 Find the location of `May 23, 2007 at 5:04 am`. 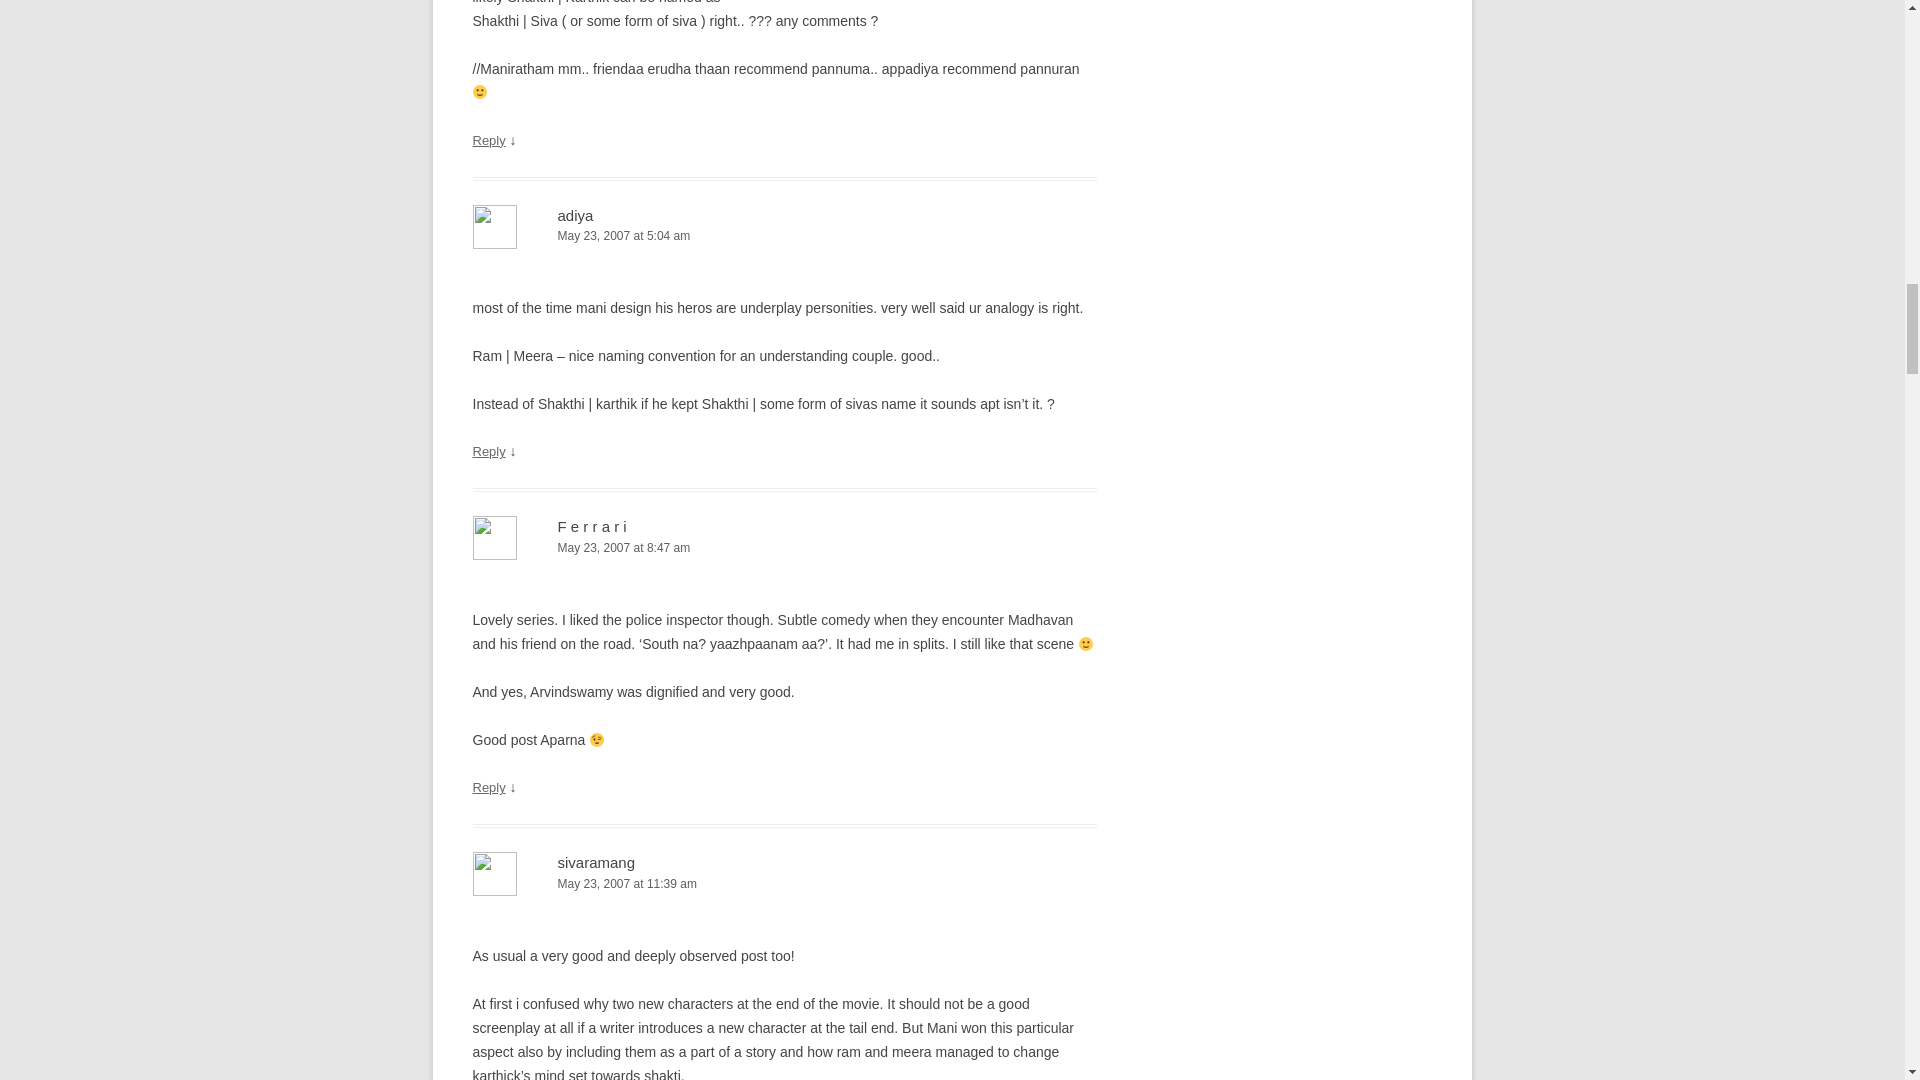

May 23, 2007 at 5:04 am is located at coordinates (784, 236).